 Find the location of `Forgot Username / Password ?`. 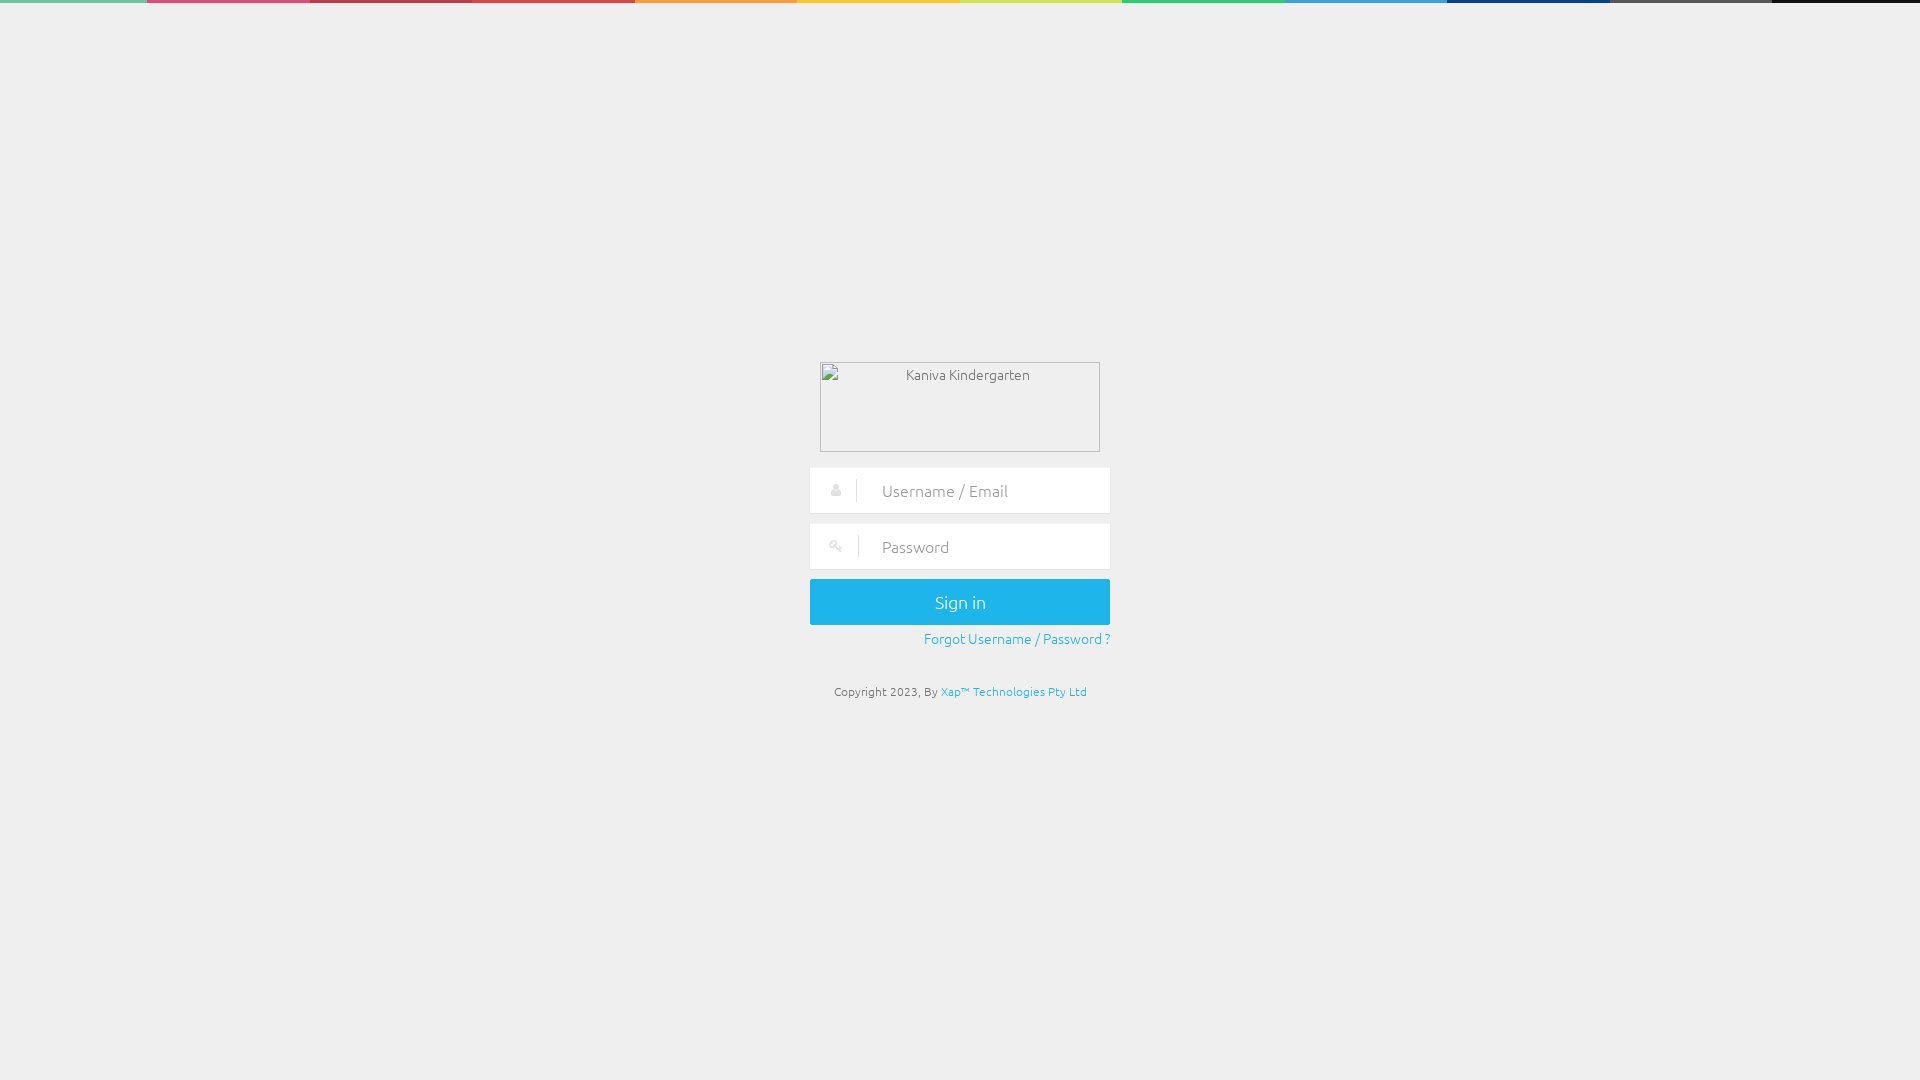

Forgot Username / Password ? is located at coordinates (1017, 638).